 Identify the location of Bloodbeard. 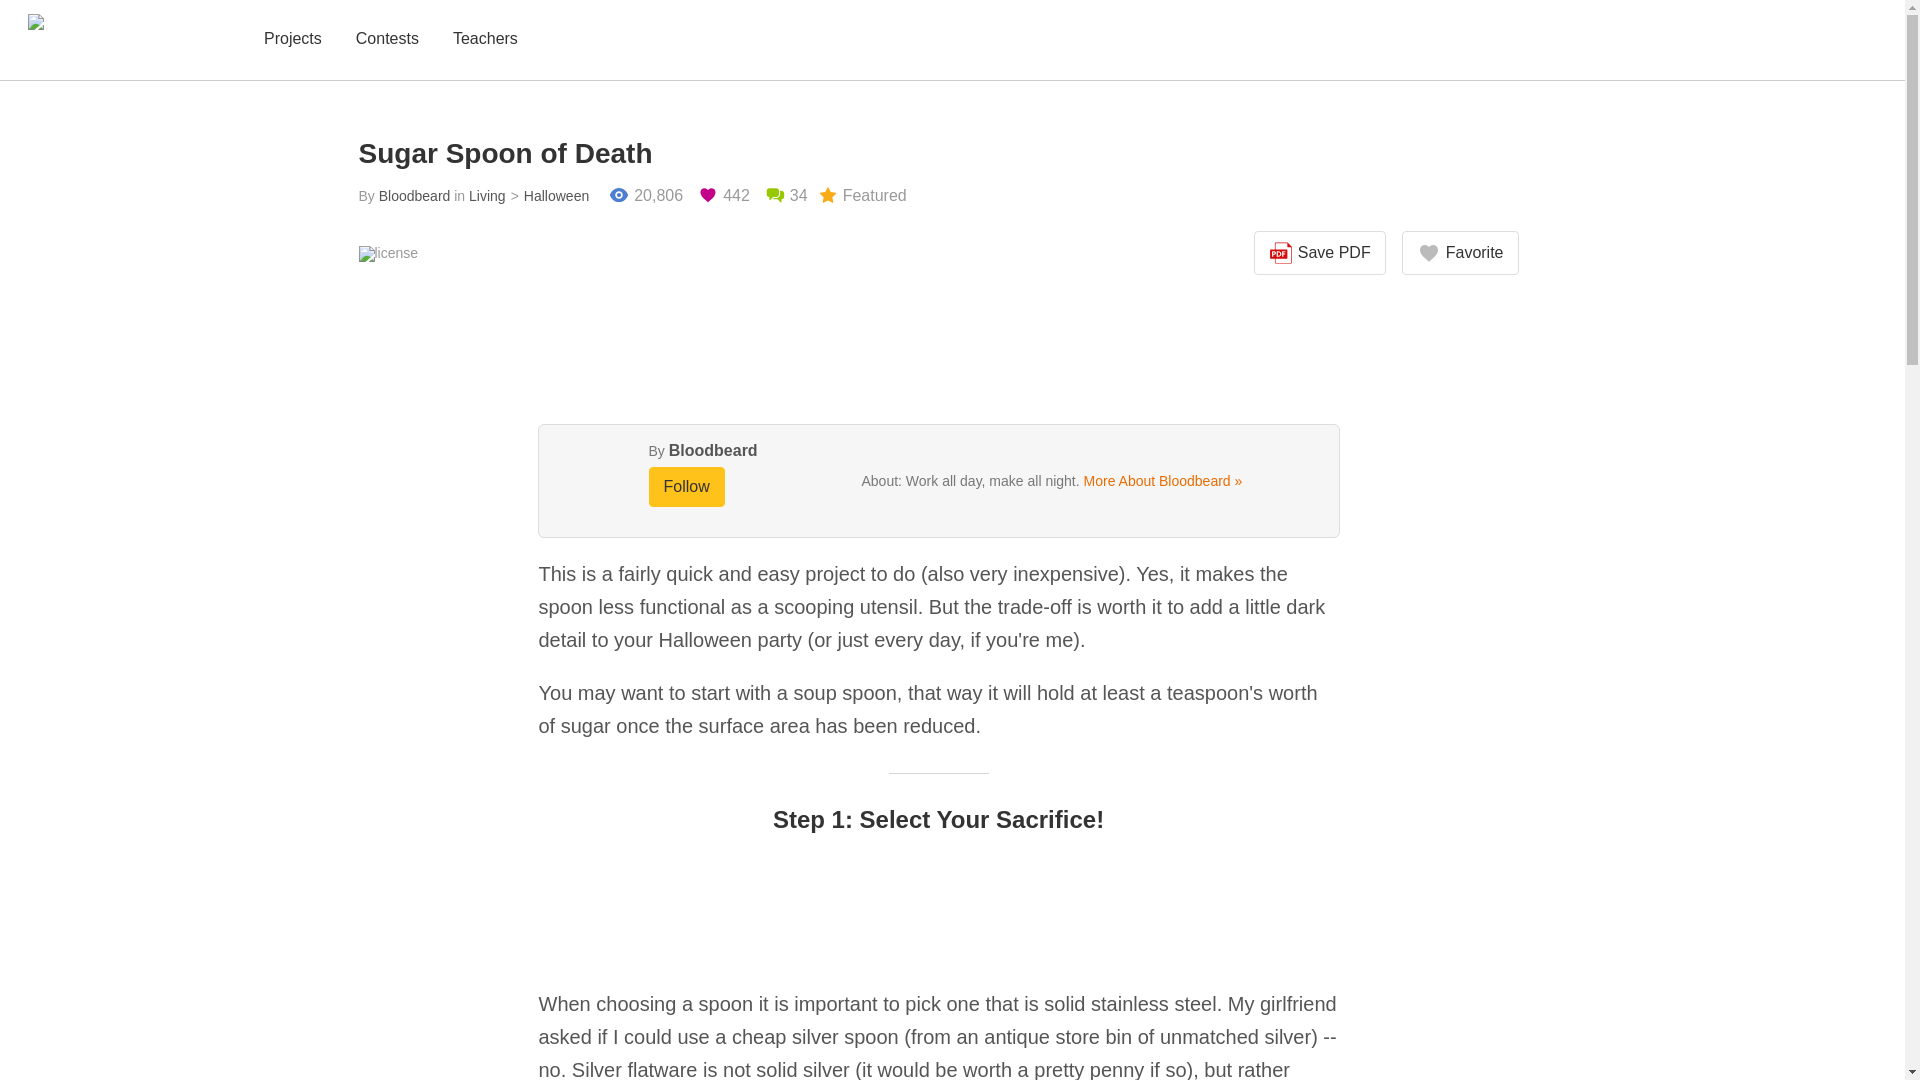
(414, 196).